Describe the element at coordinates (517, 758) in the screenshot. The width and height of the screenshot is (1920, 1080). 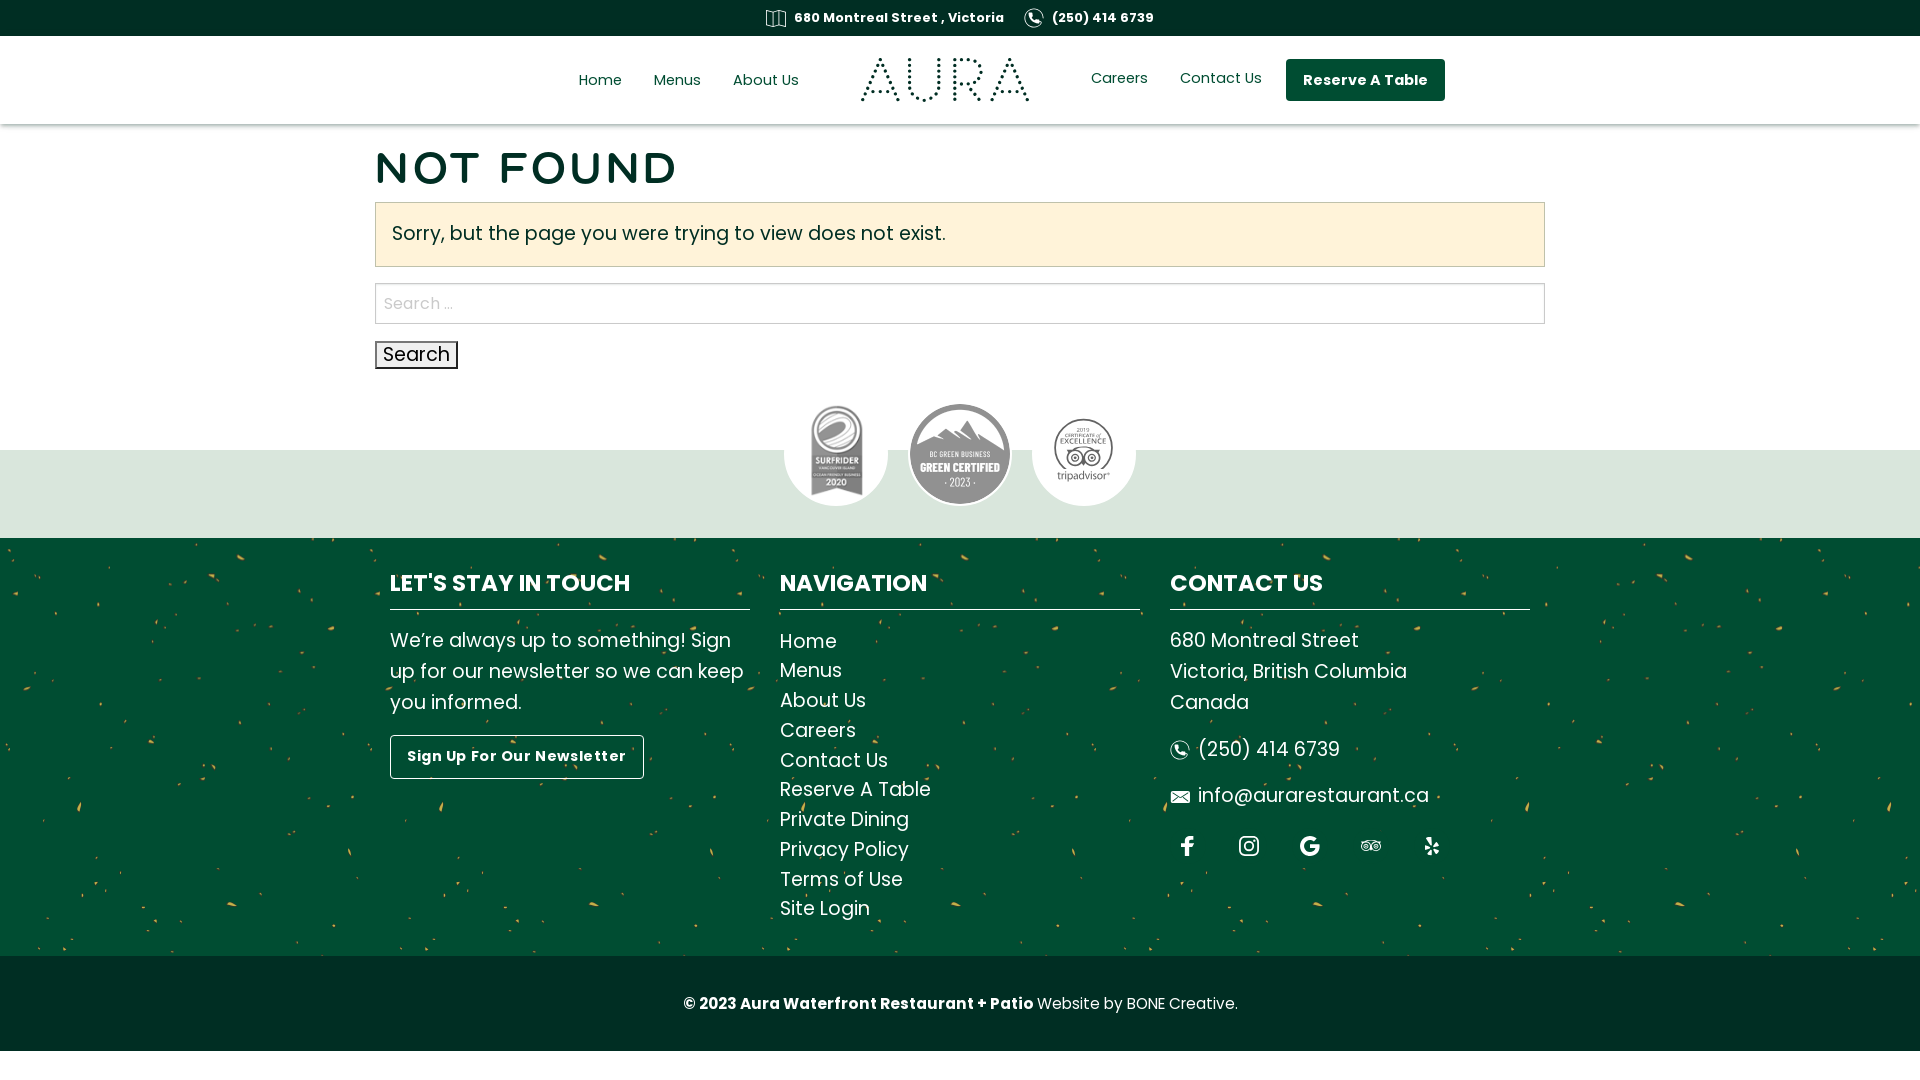
I see `Sign Up For Our Newsletter` at that location.